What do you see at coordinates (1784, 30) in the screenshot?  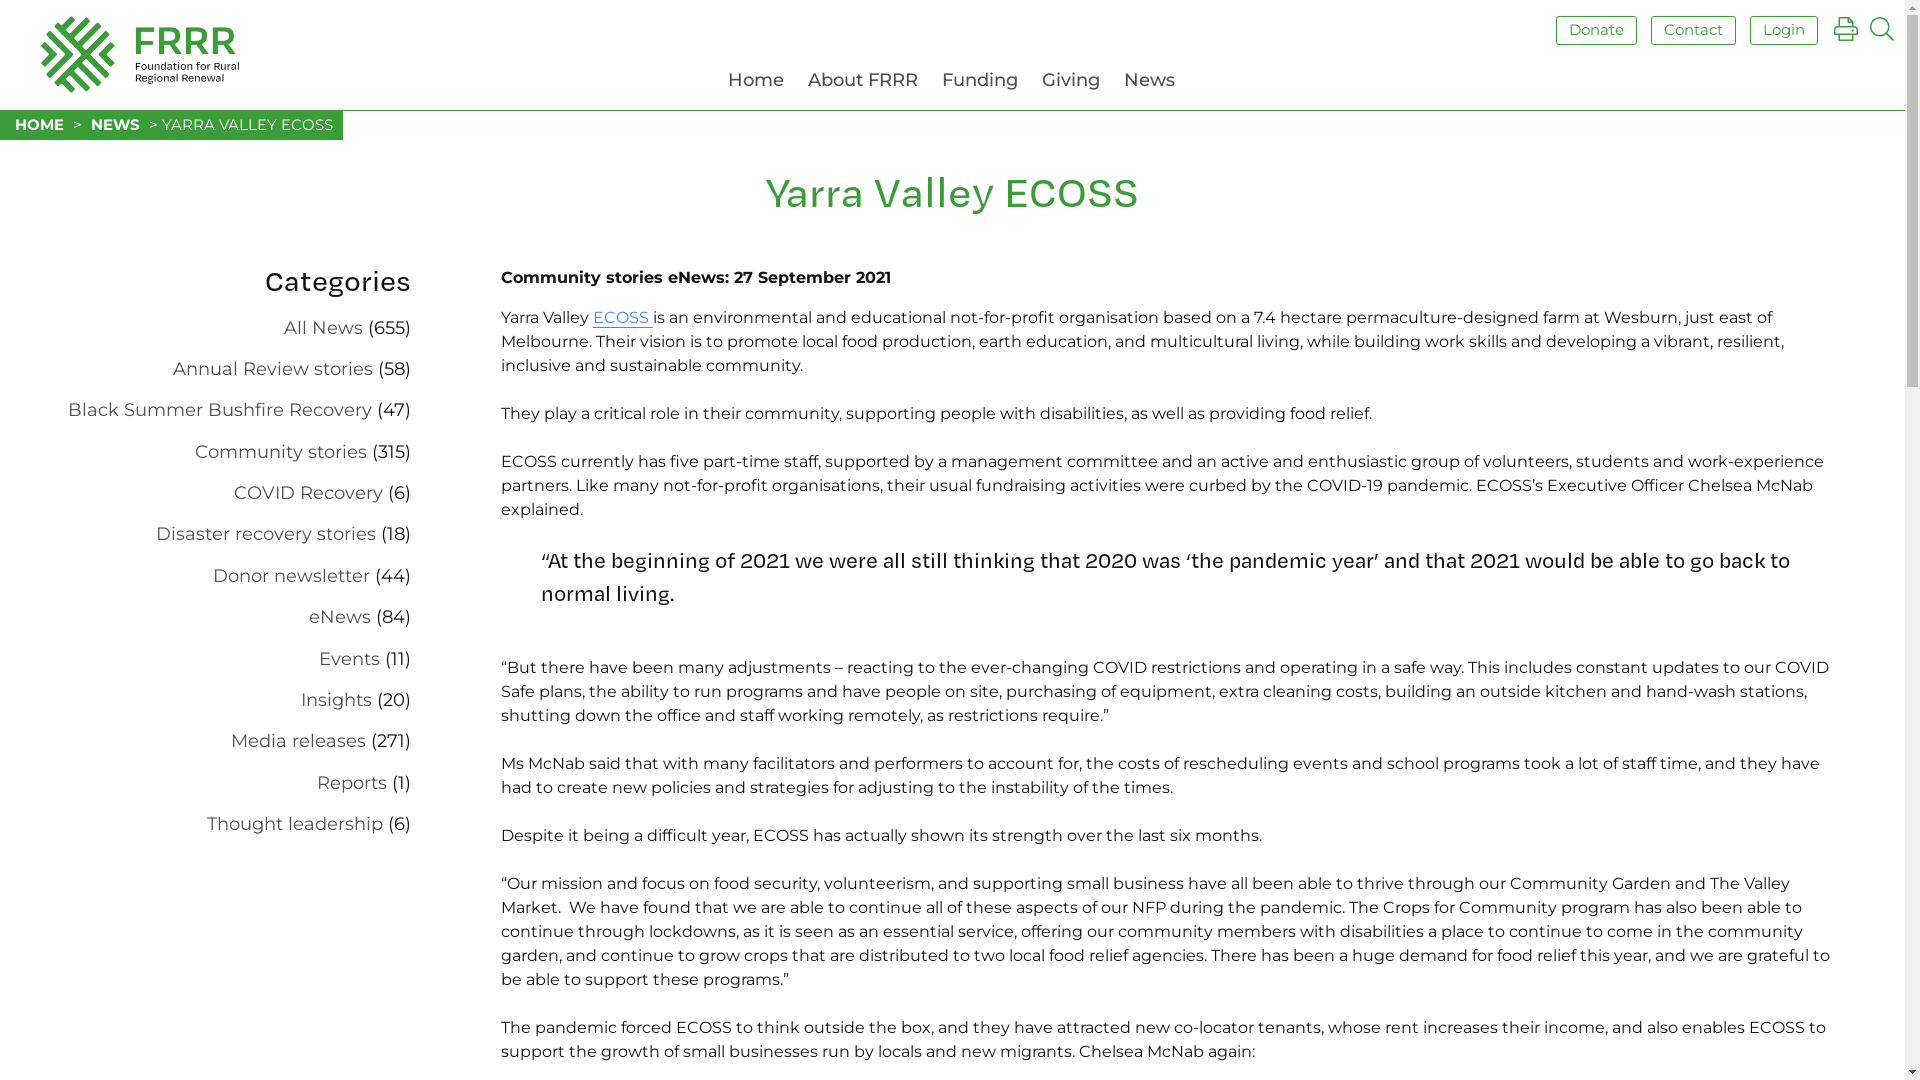 I see `Login` at bounding box center [1784, 30].